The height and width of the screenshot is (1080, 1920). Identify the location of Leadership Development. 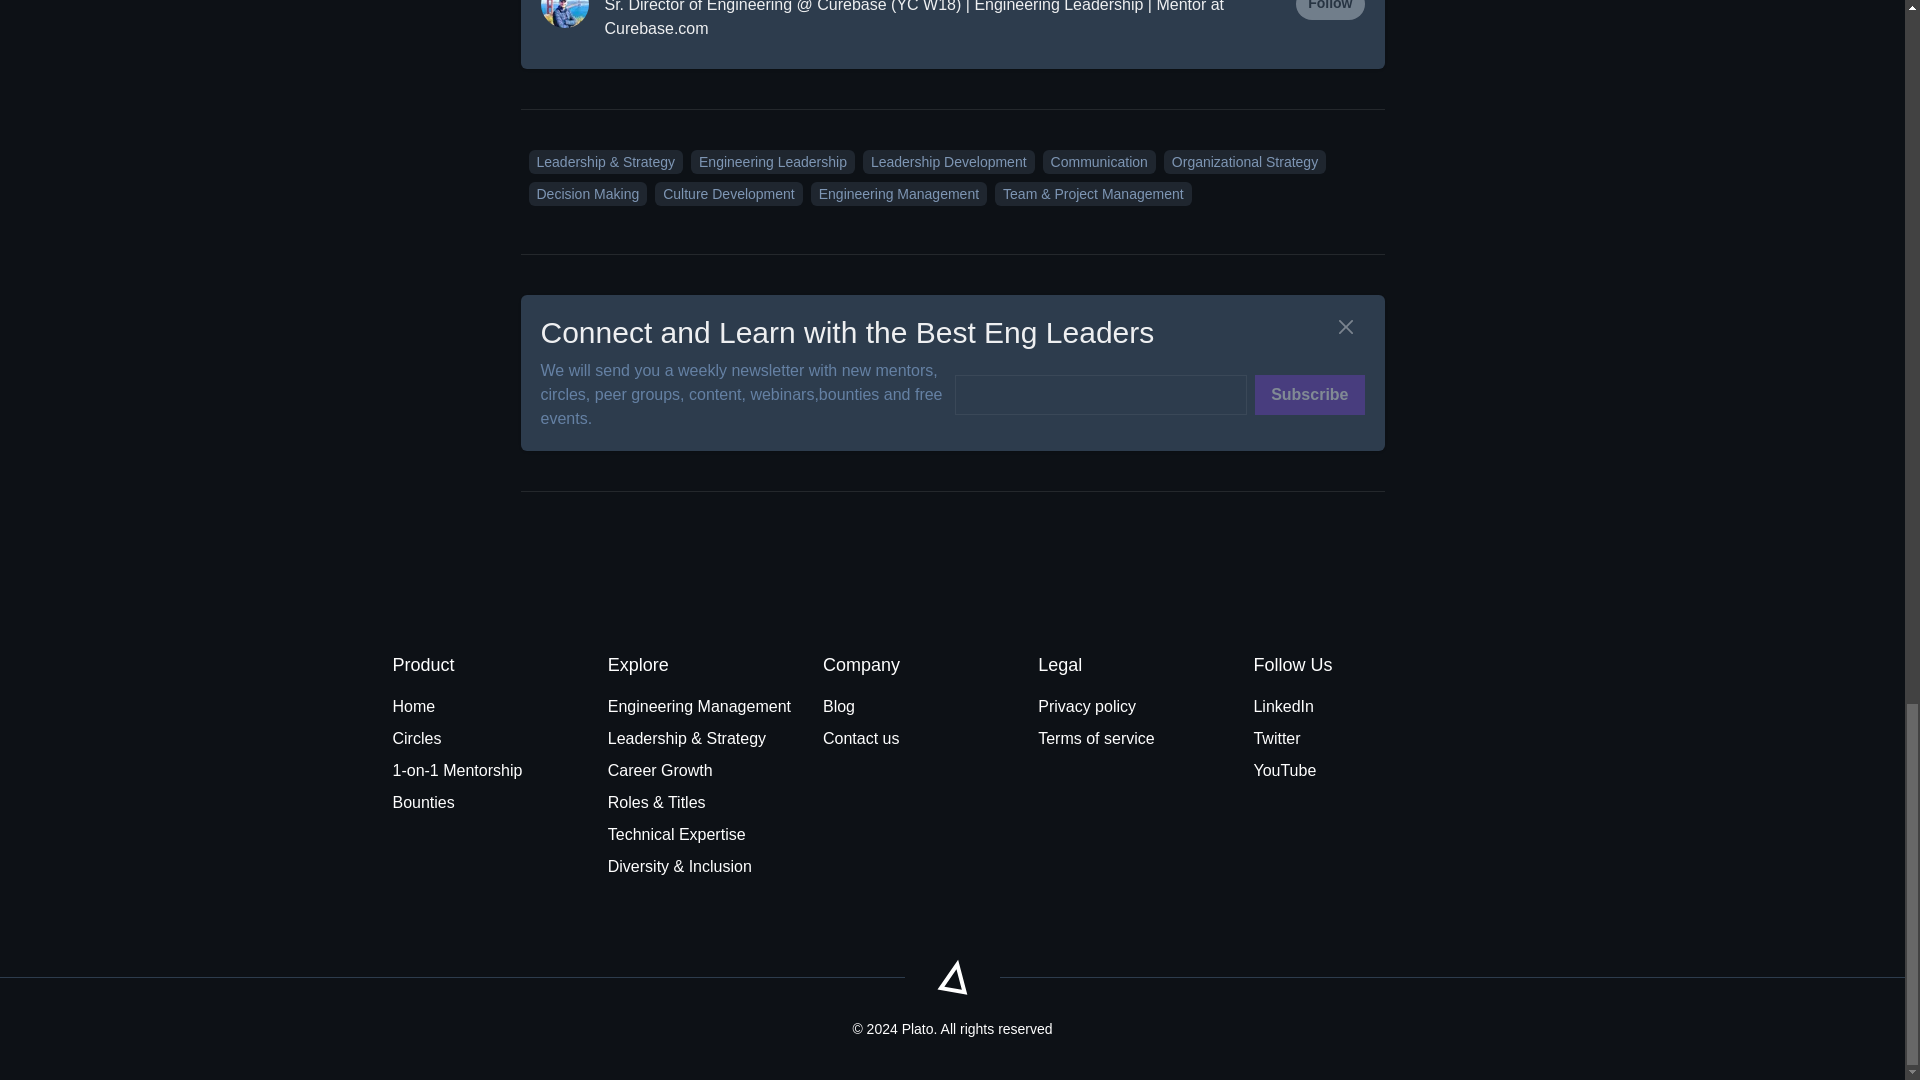
(944, 161).